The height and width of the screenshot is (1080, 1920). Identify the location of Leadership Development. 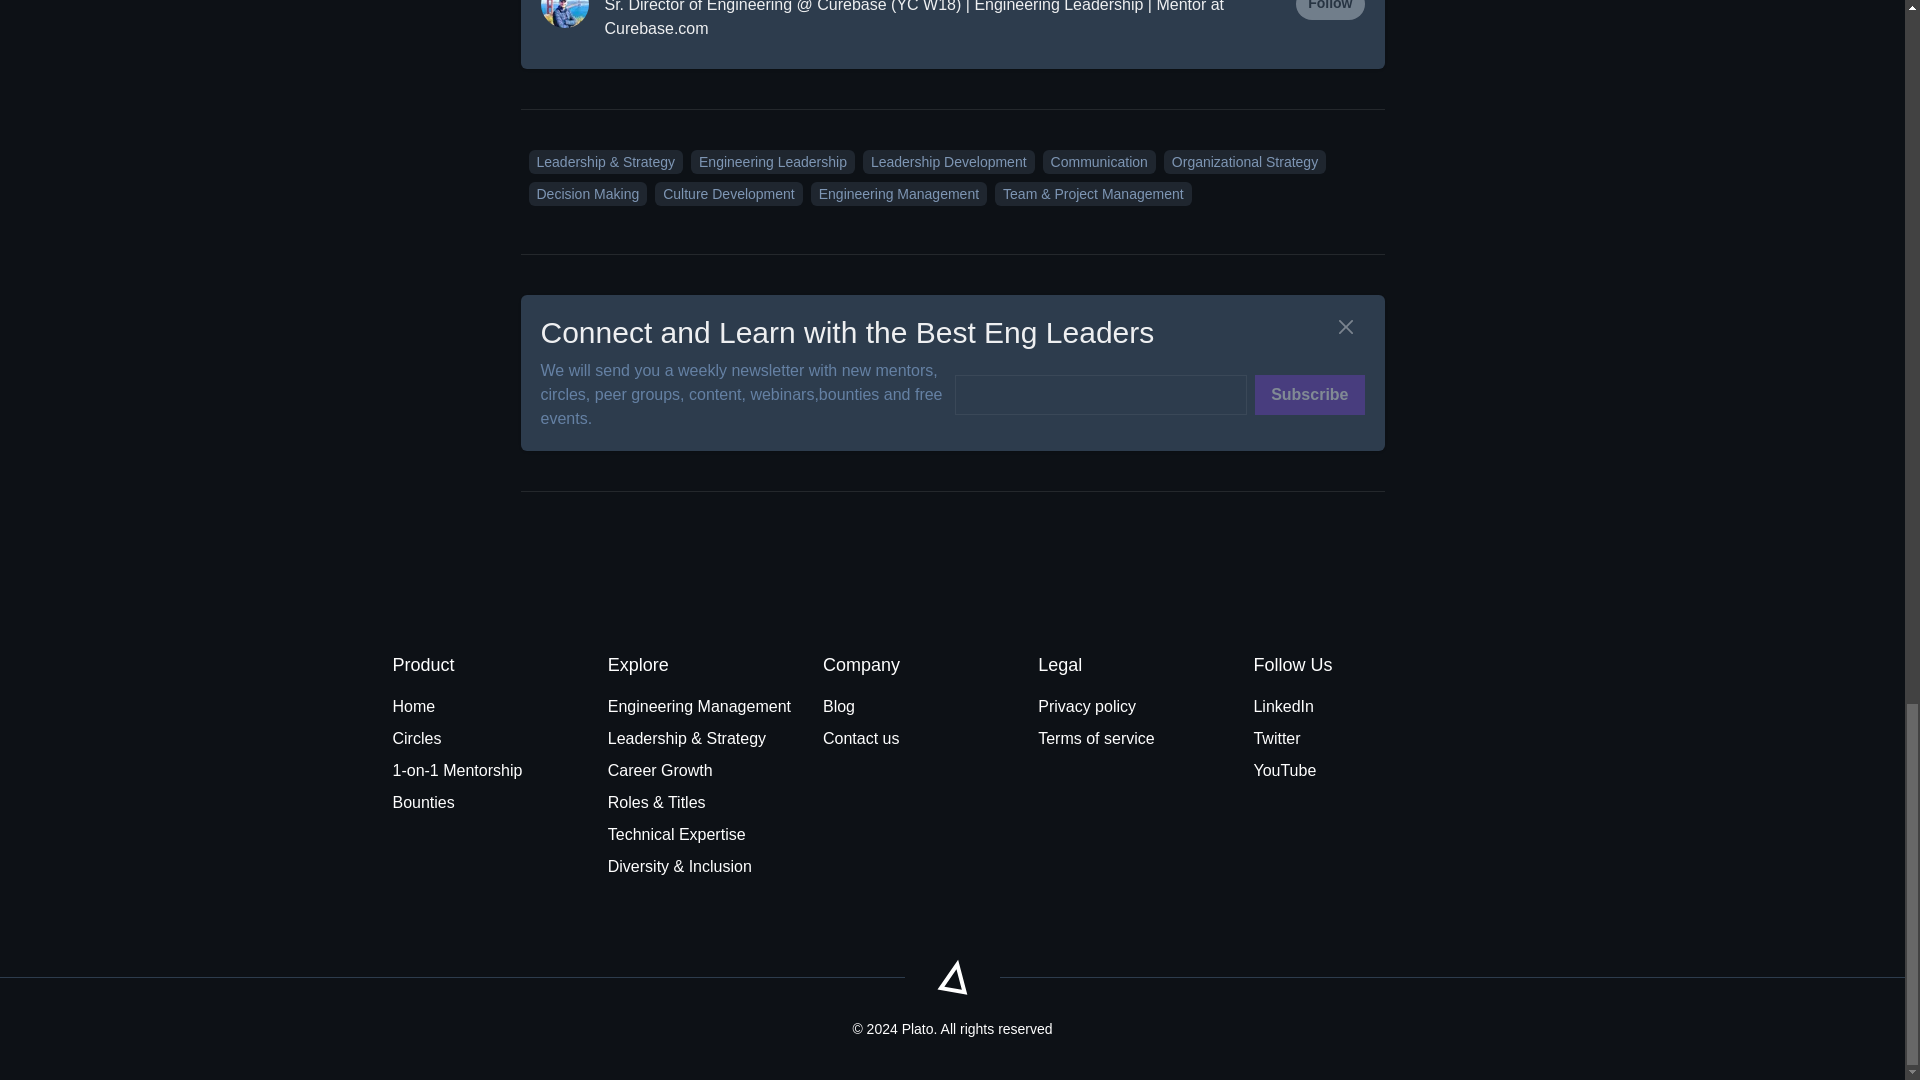
(944, 161).